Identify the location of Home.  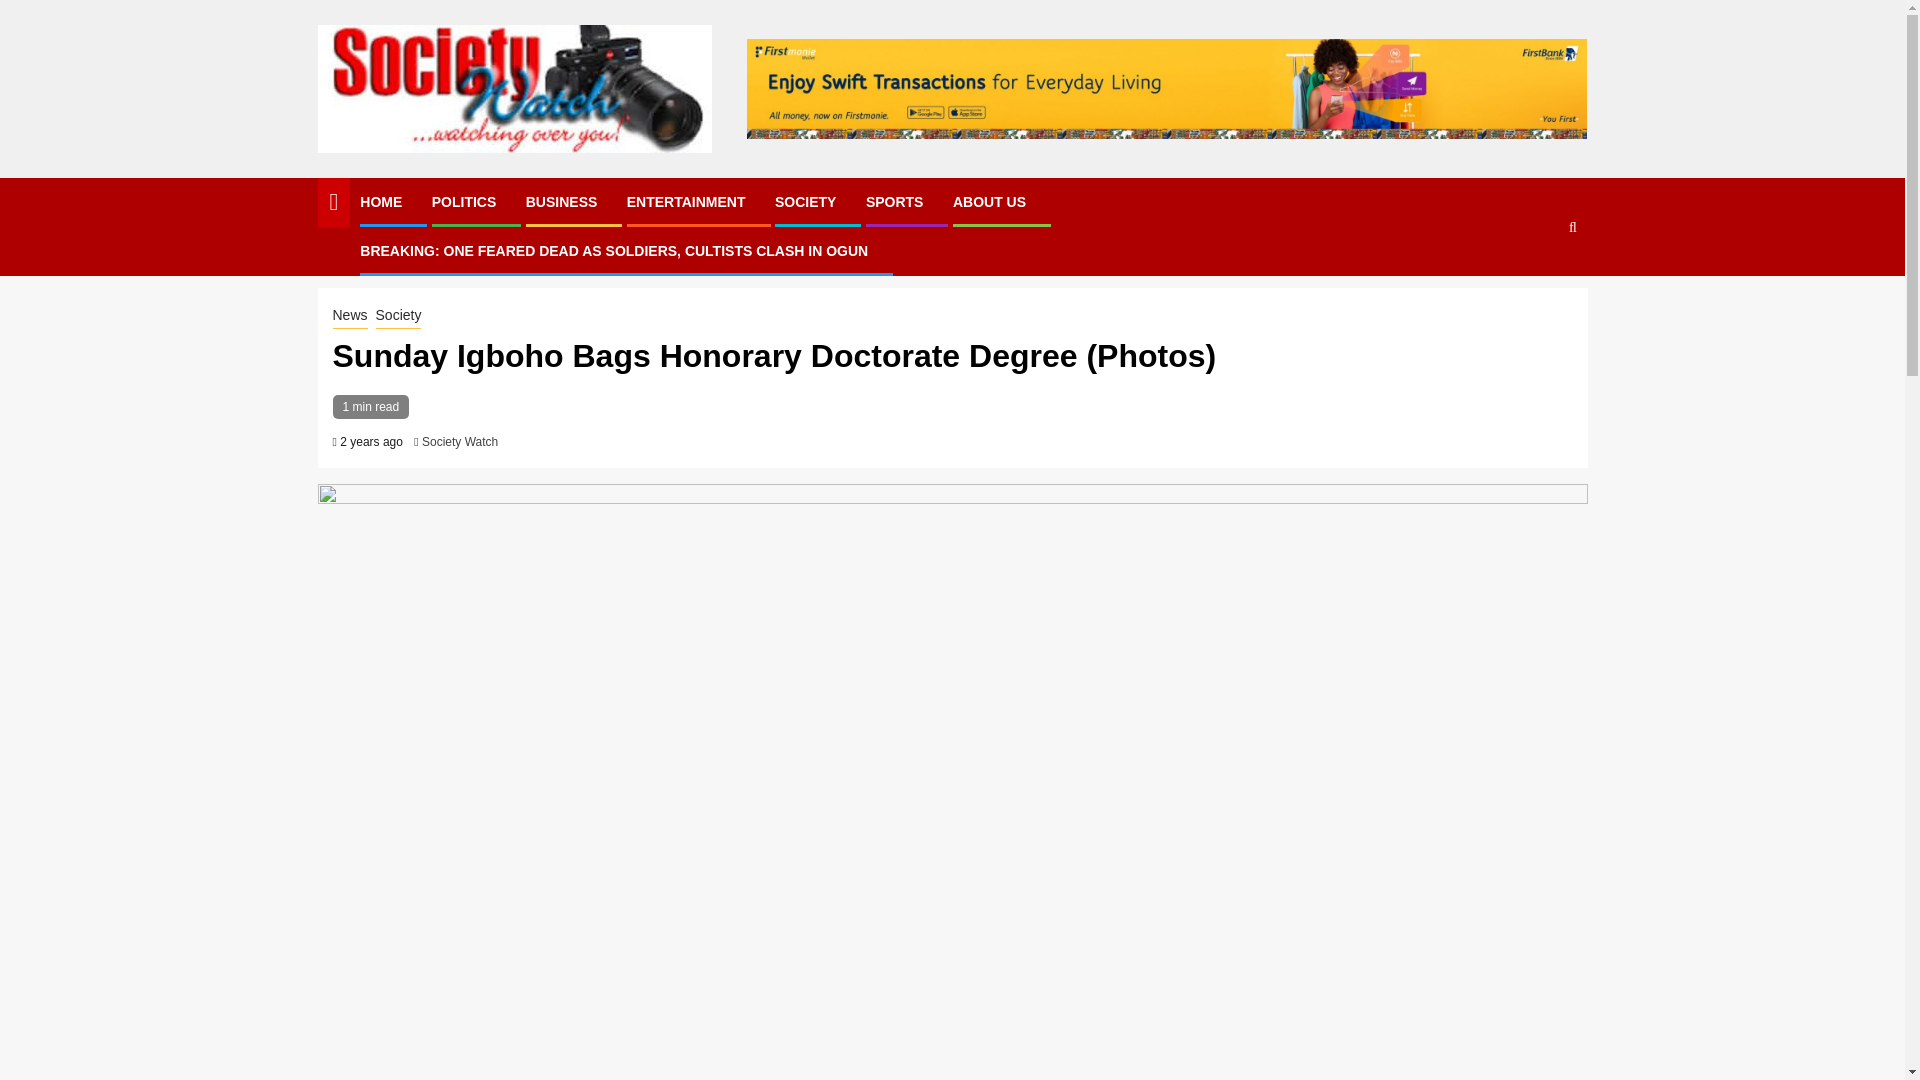
(336, 256).